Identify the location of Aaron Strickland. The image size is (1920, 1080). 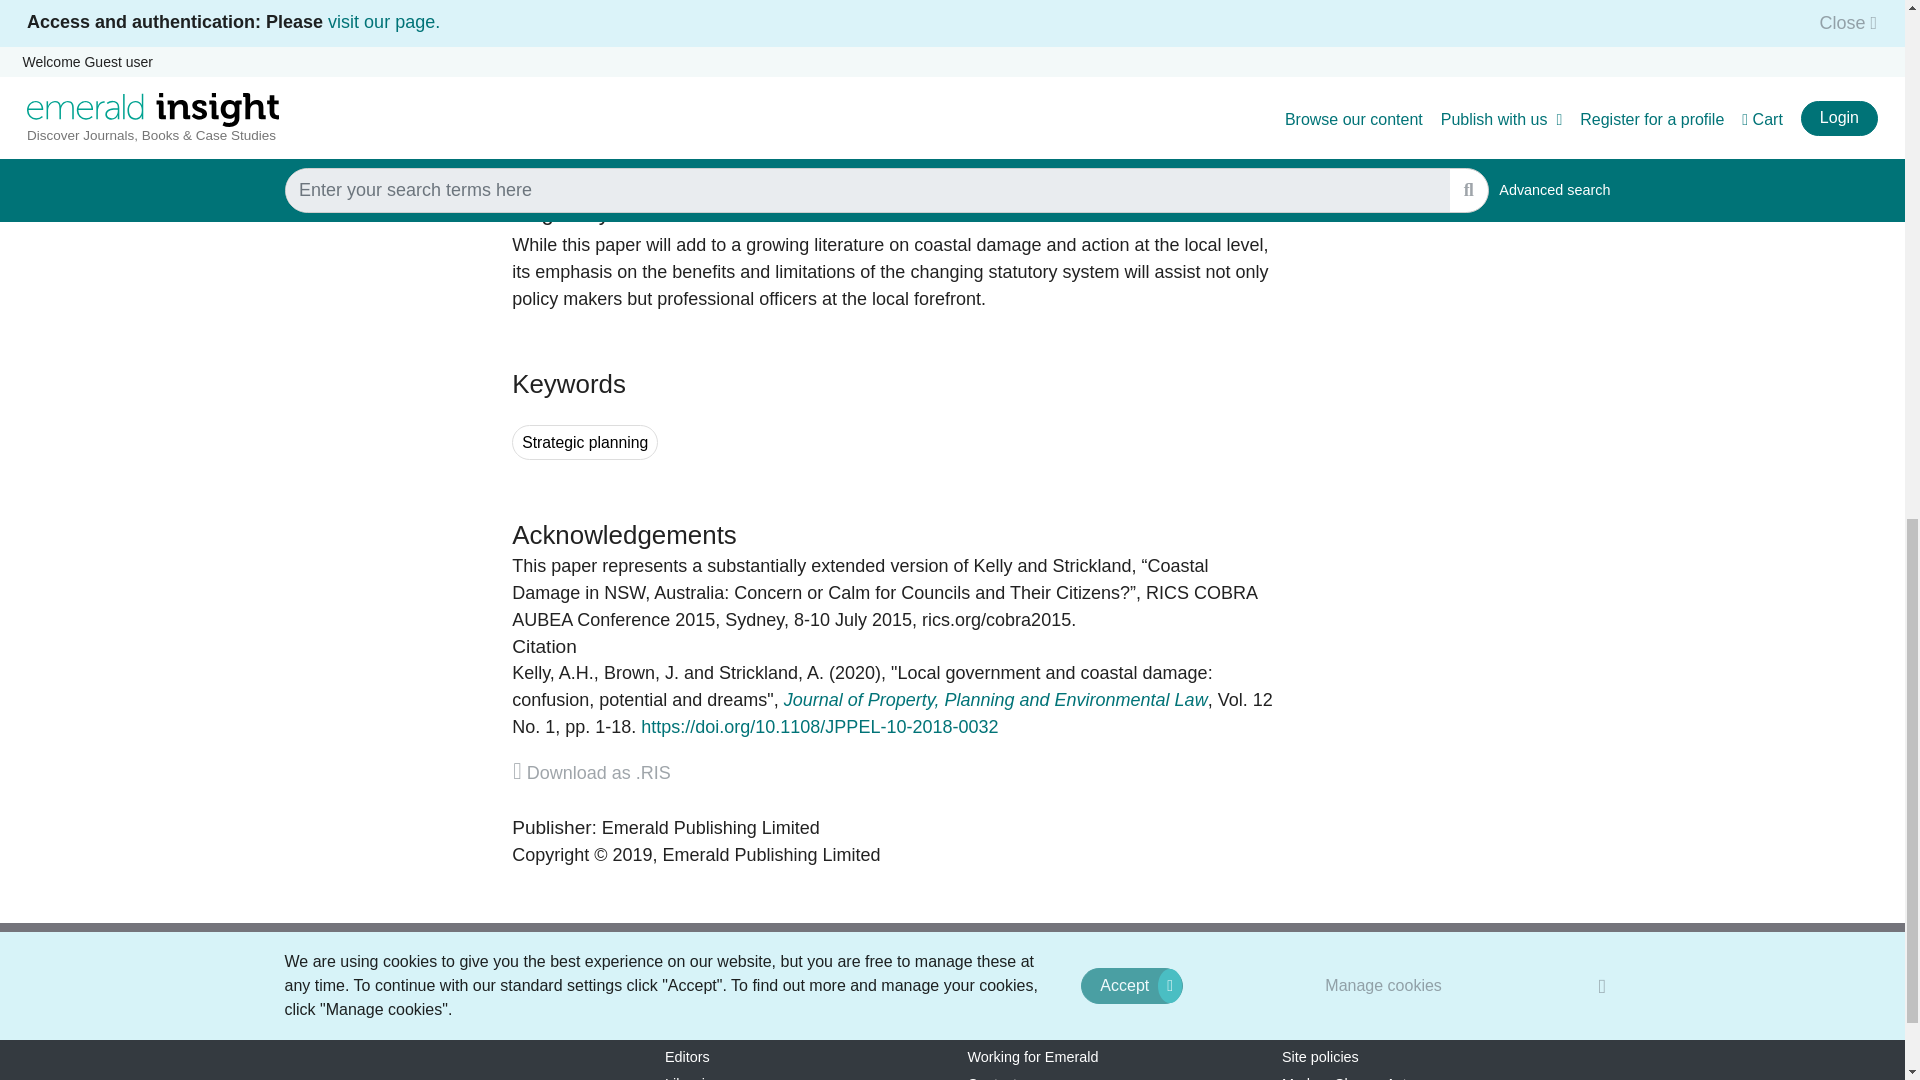
(770, 672).